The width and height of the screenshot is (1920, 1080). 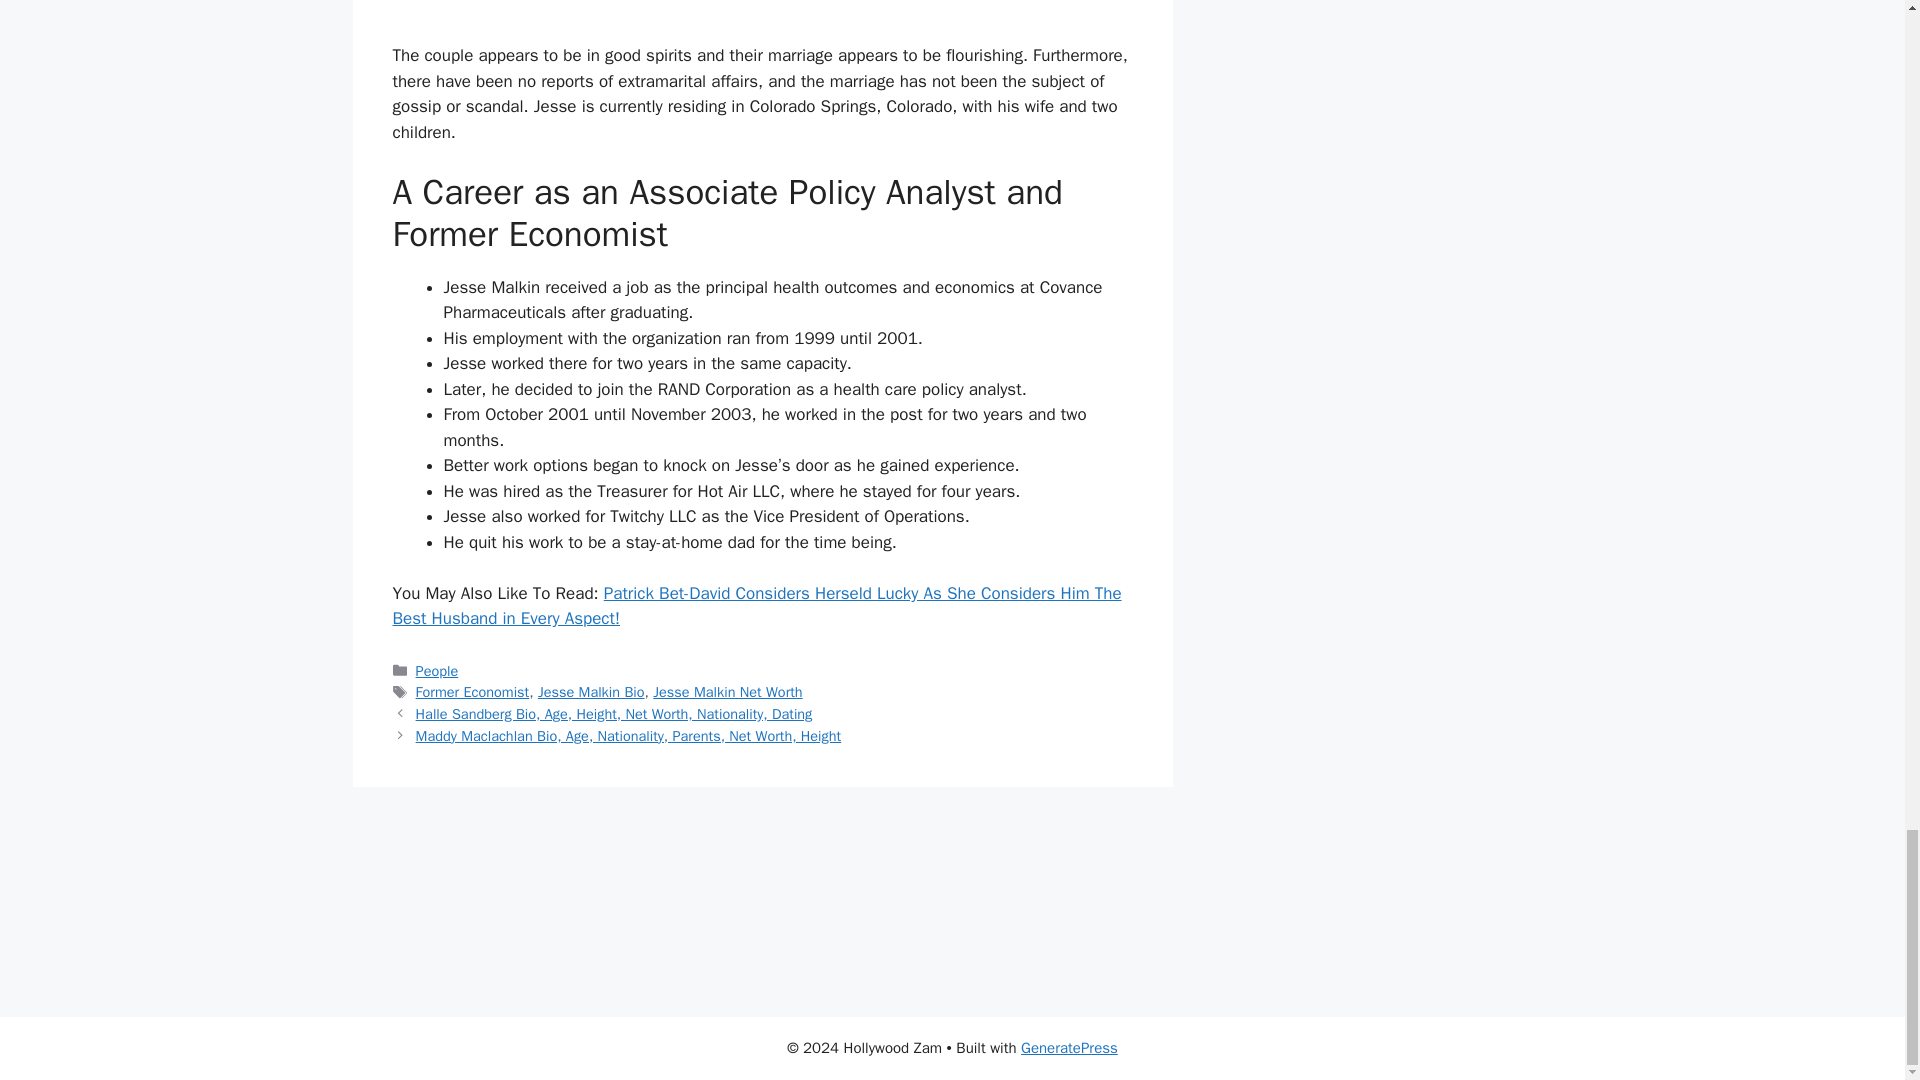 I want to click on Former Economist, so click(x=472, y=691).